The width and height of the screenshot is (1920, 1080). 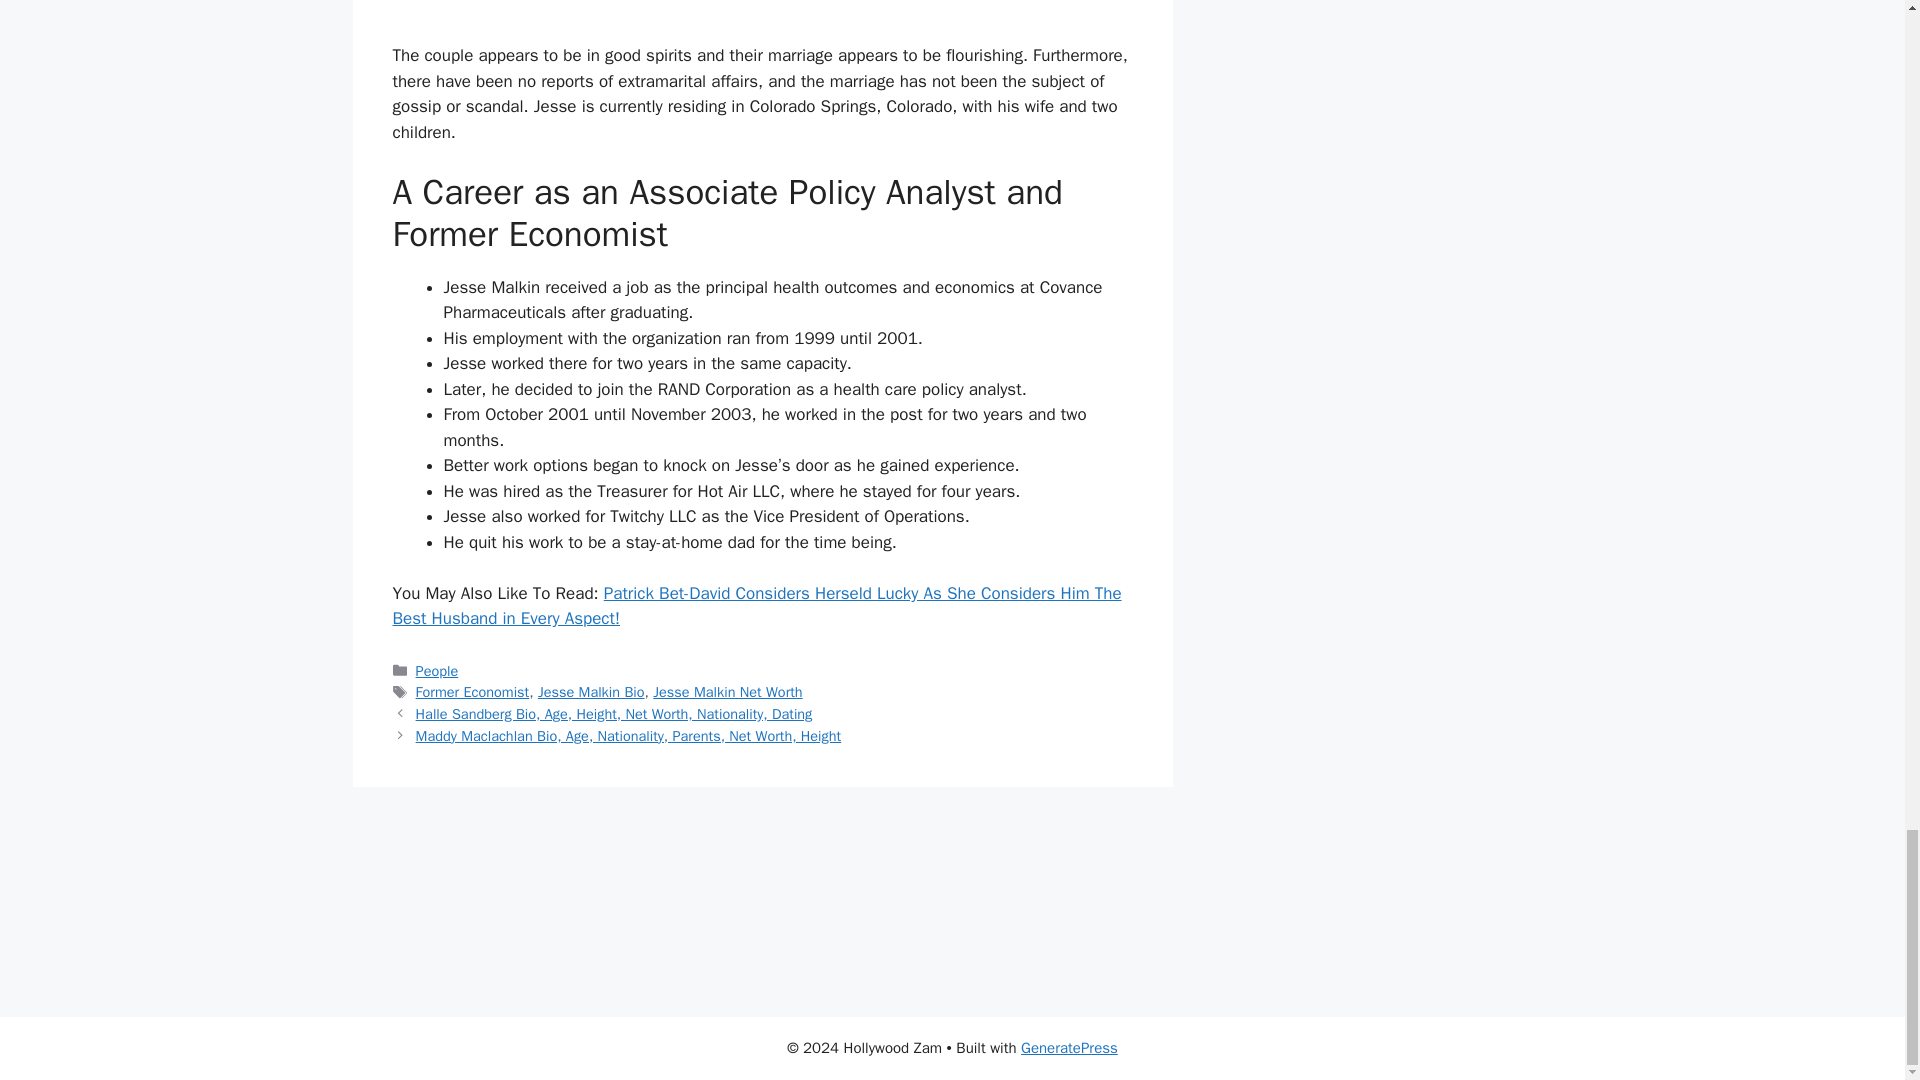 I want to click on Former Economist, so click(x=472, y=691).